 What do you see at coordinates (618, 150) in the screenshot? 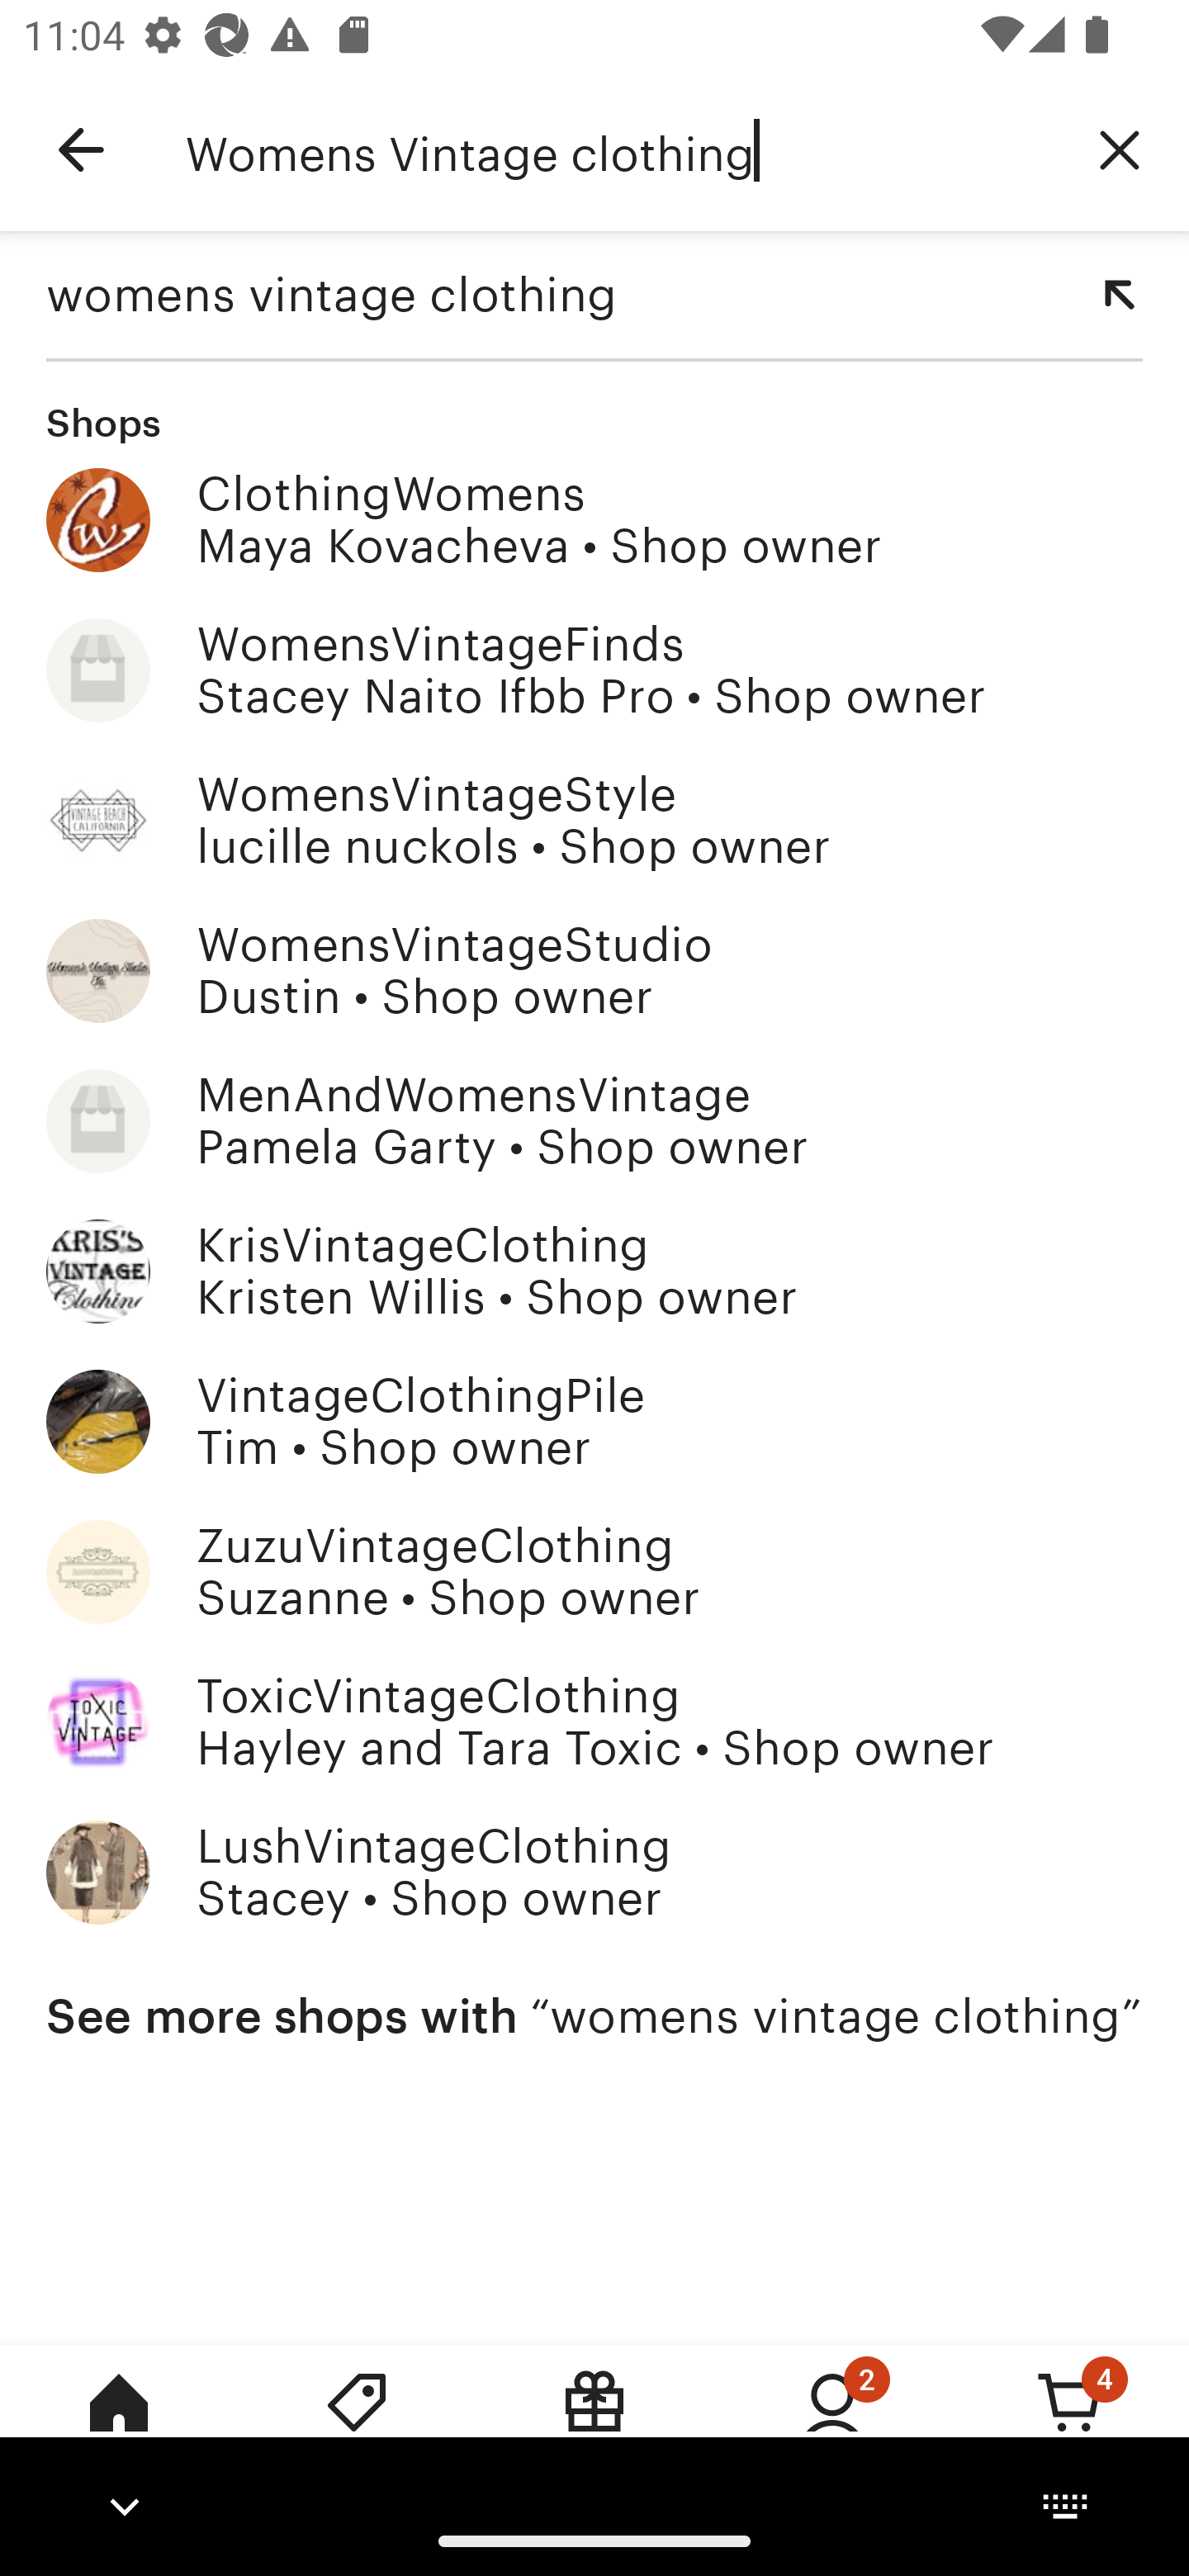
I see `Womens Vintage clothing` at bounding box center [618, 150].